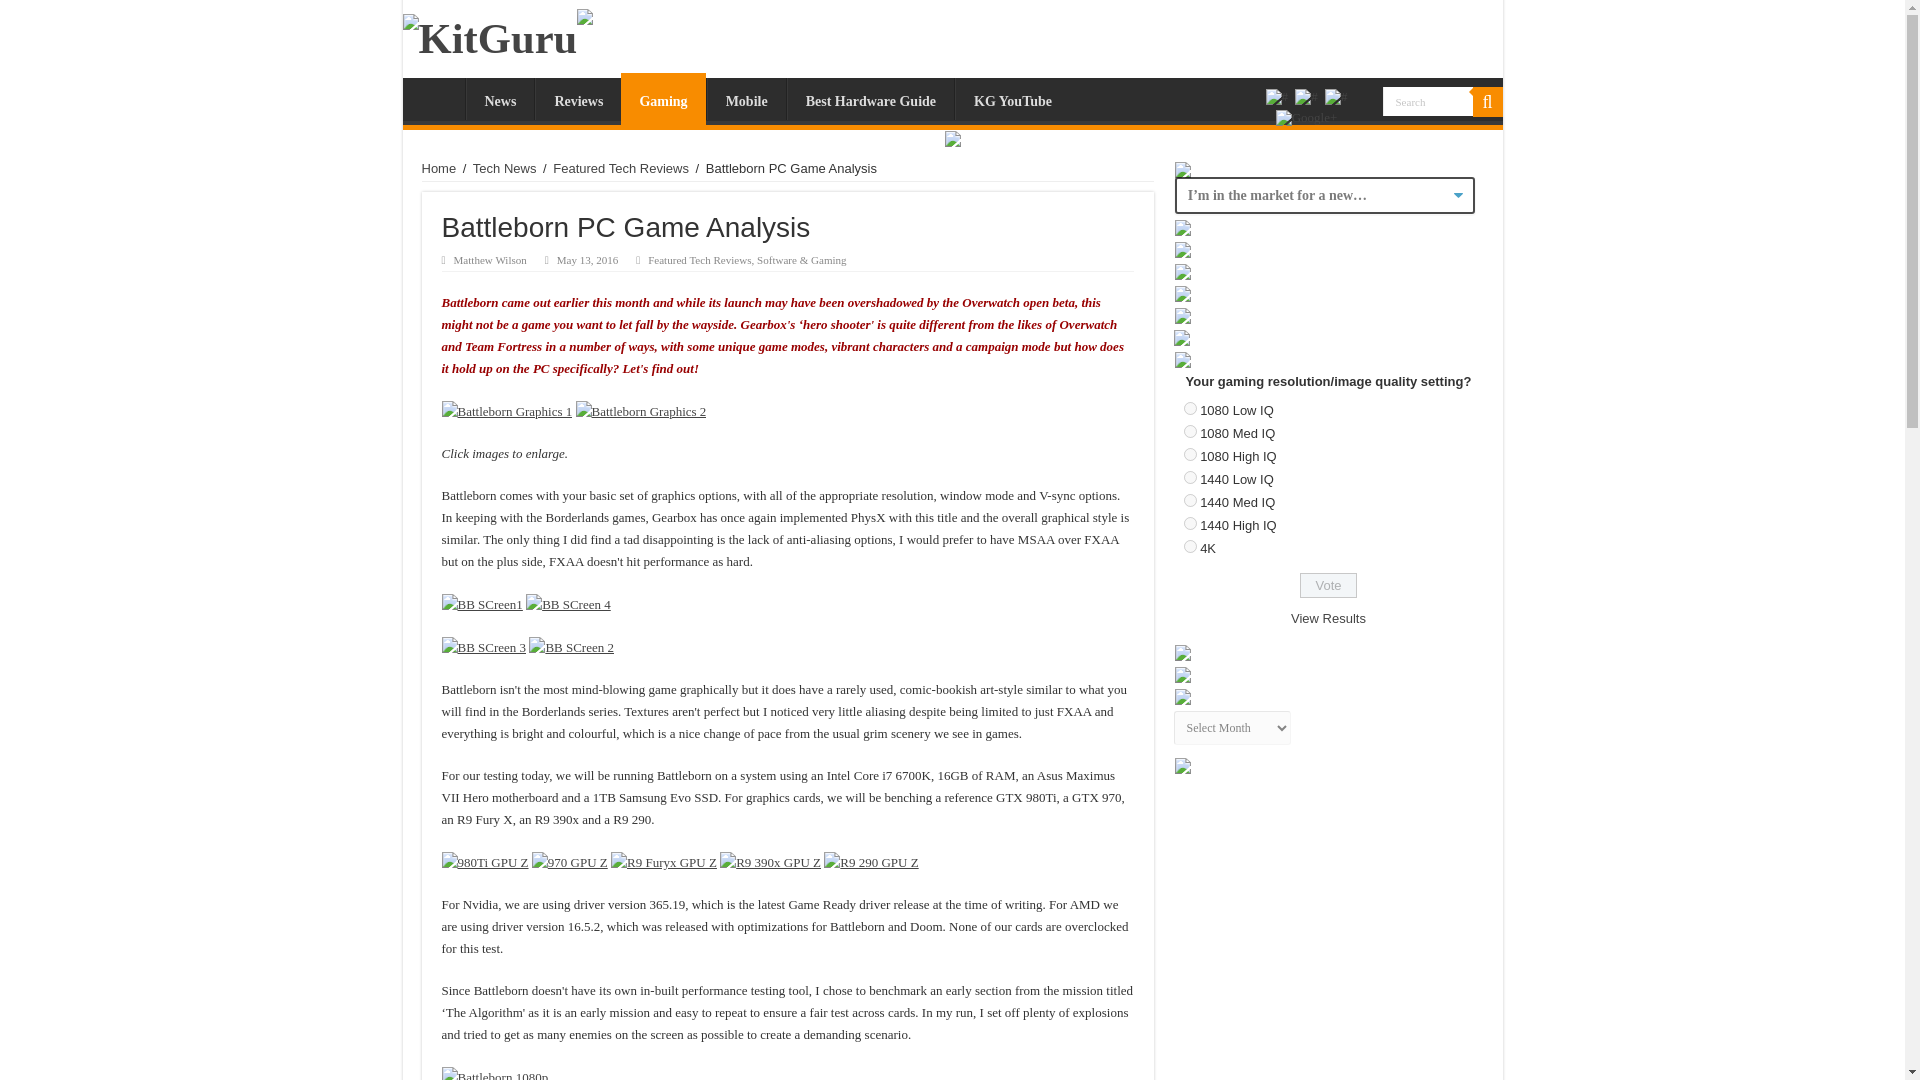  I want to click on 1383, so click(1190, 500).